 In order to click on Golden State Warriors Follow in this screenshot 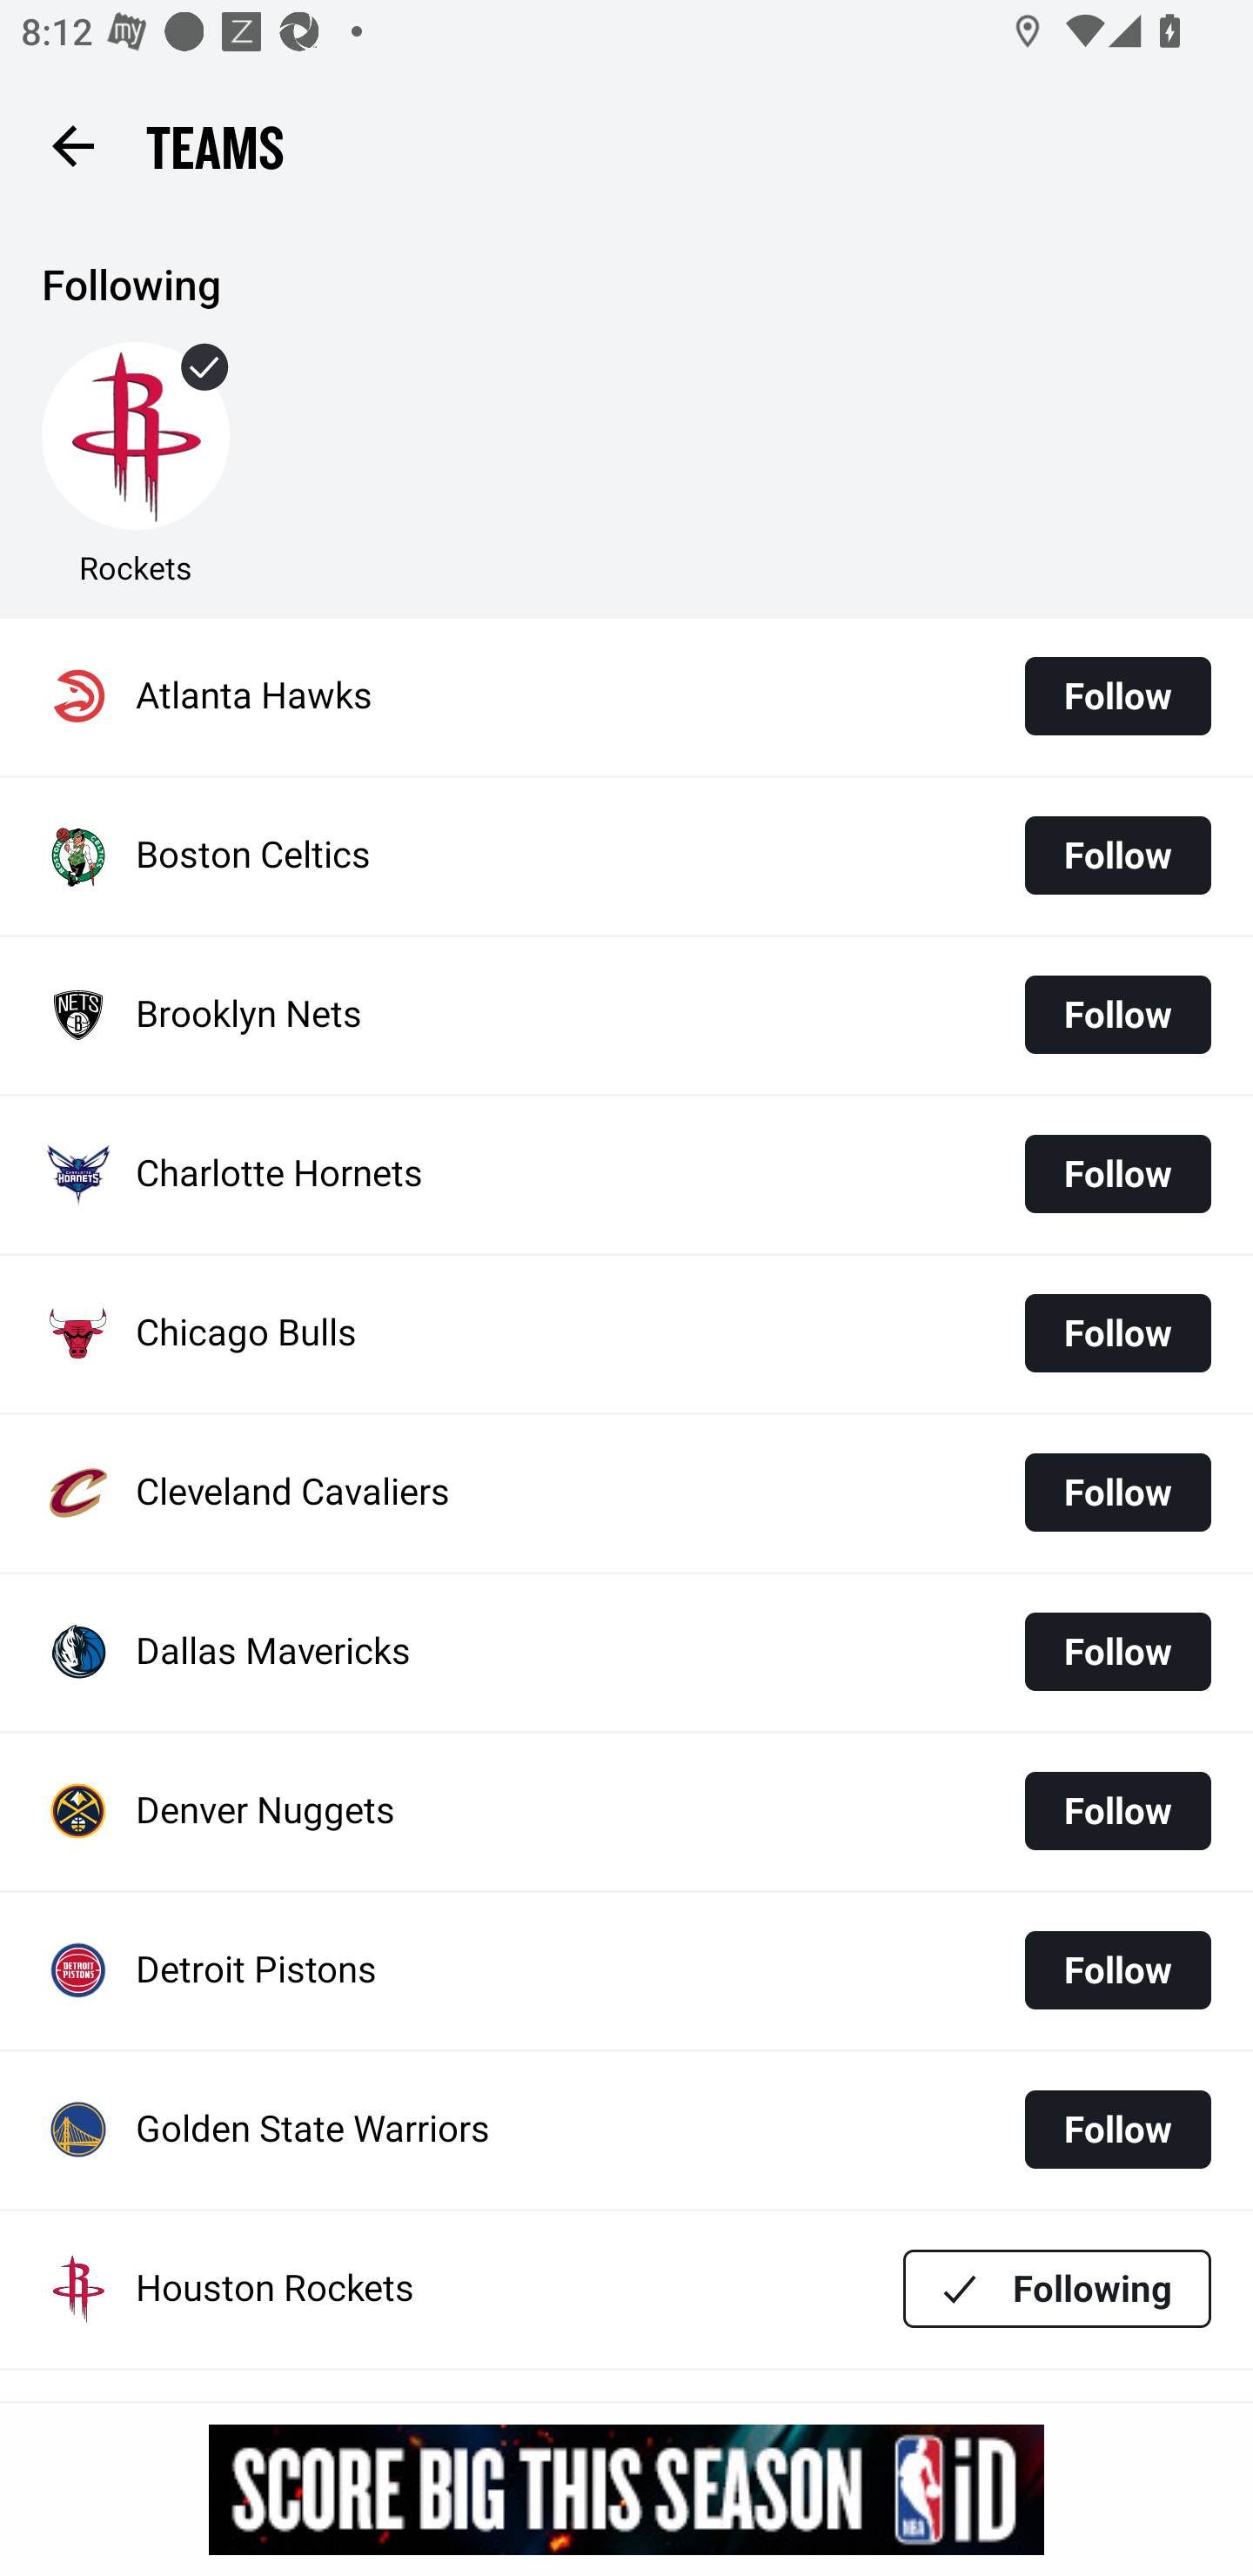, I will do `click(626, 2130)`.